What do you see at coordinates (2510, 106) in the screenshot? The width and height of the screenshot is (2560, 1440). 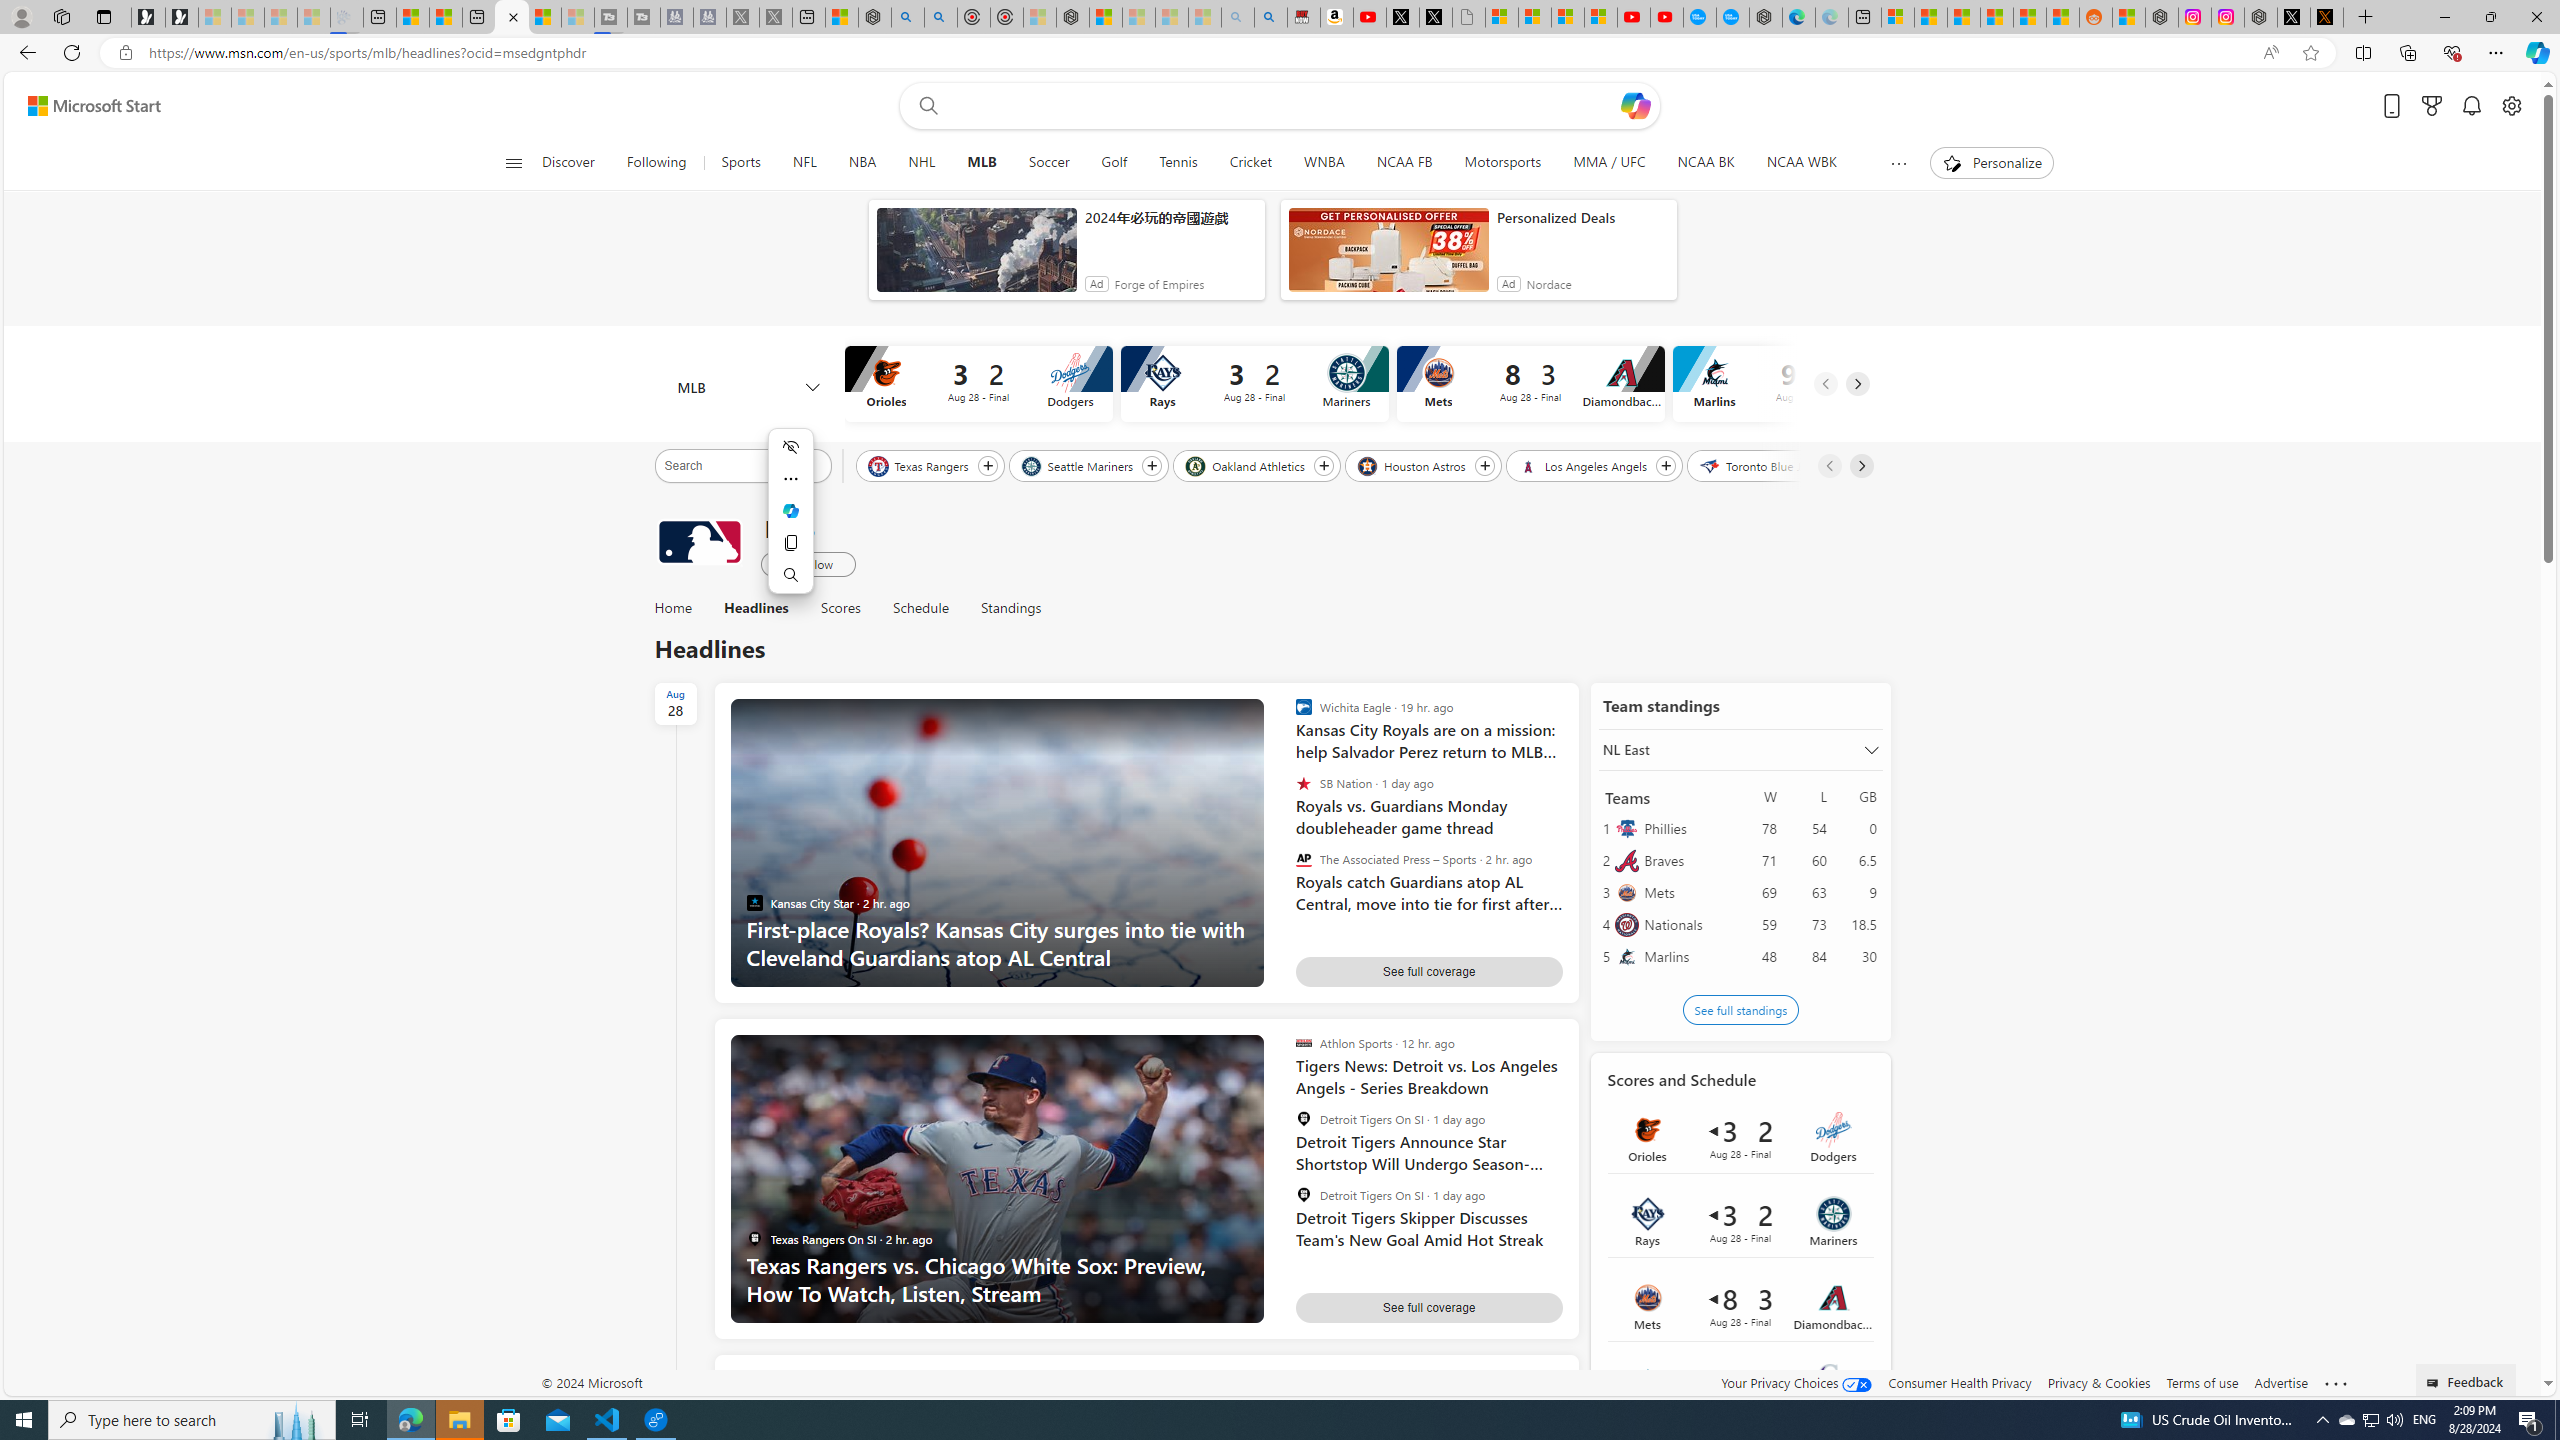 I see `Open settings` at bounding box center [2510, 106].